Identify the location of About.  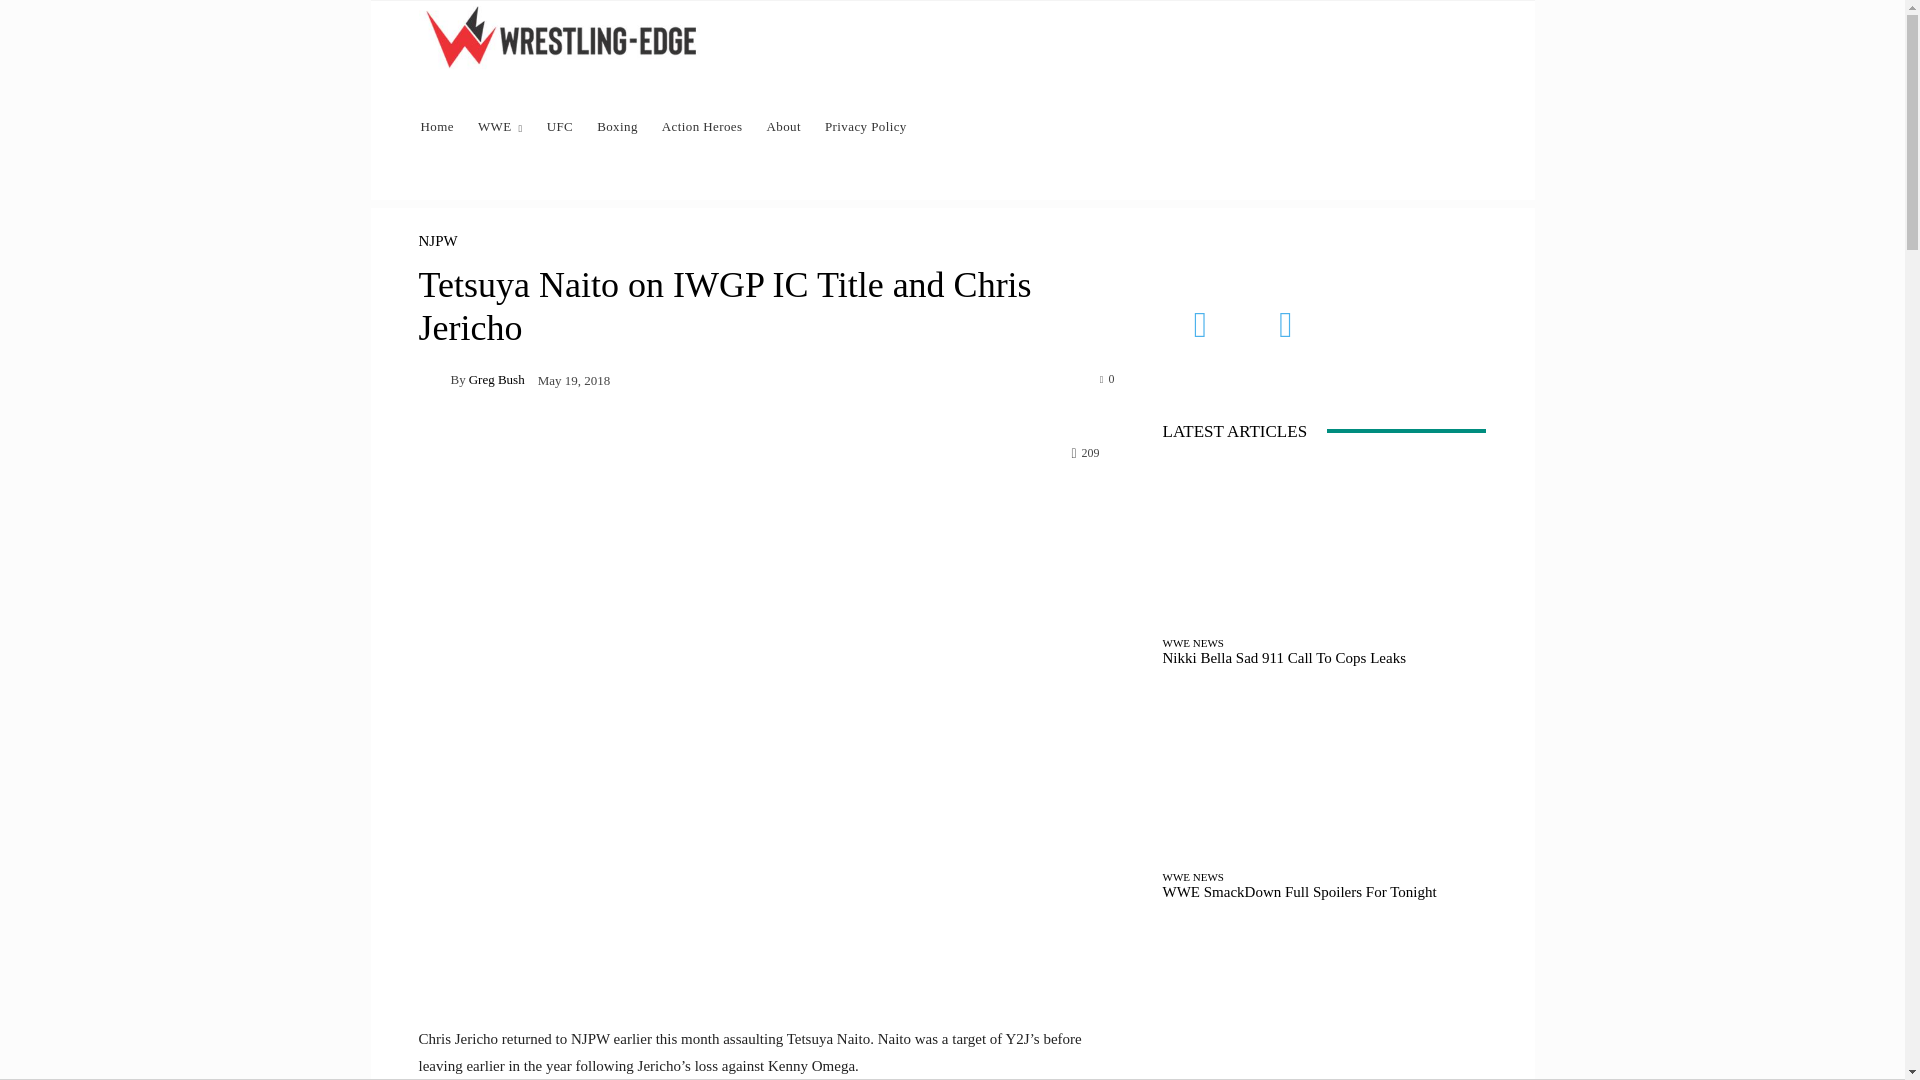
(783, 126).